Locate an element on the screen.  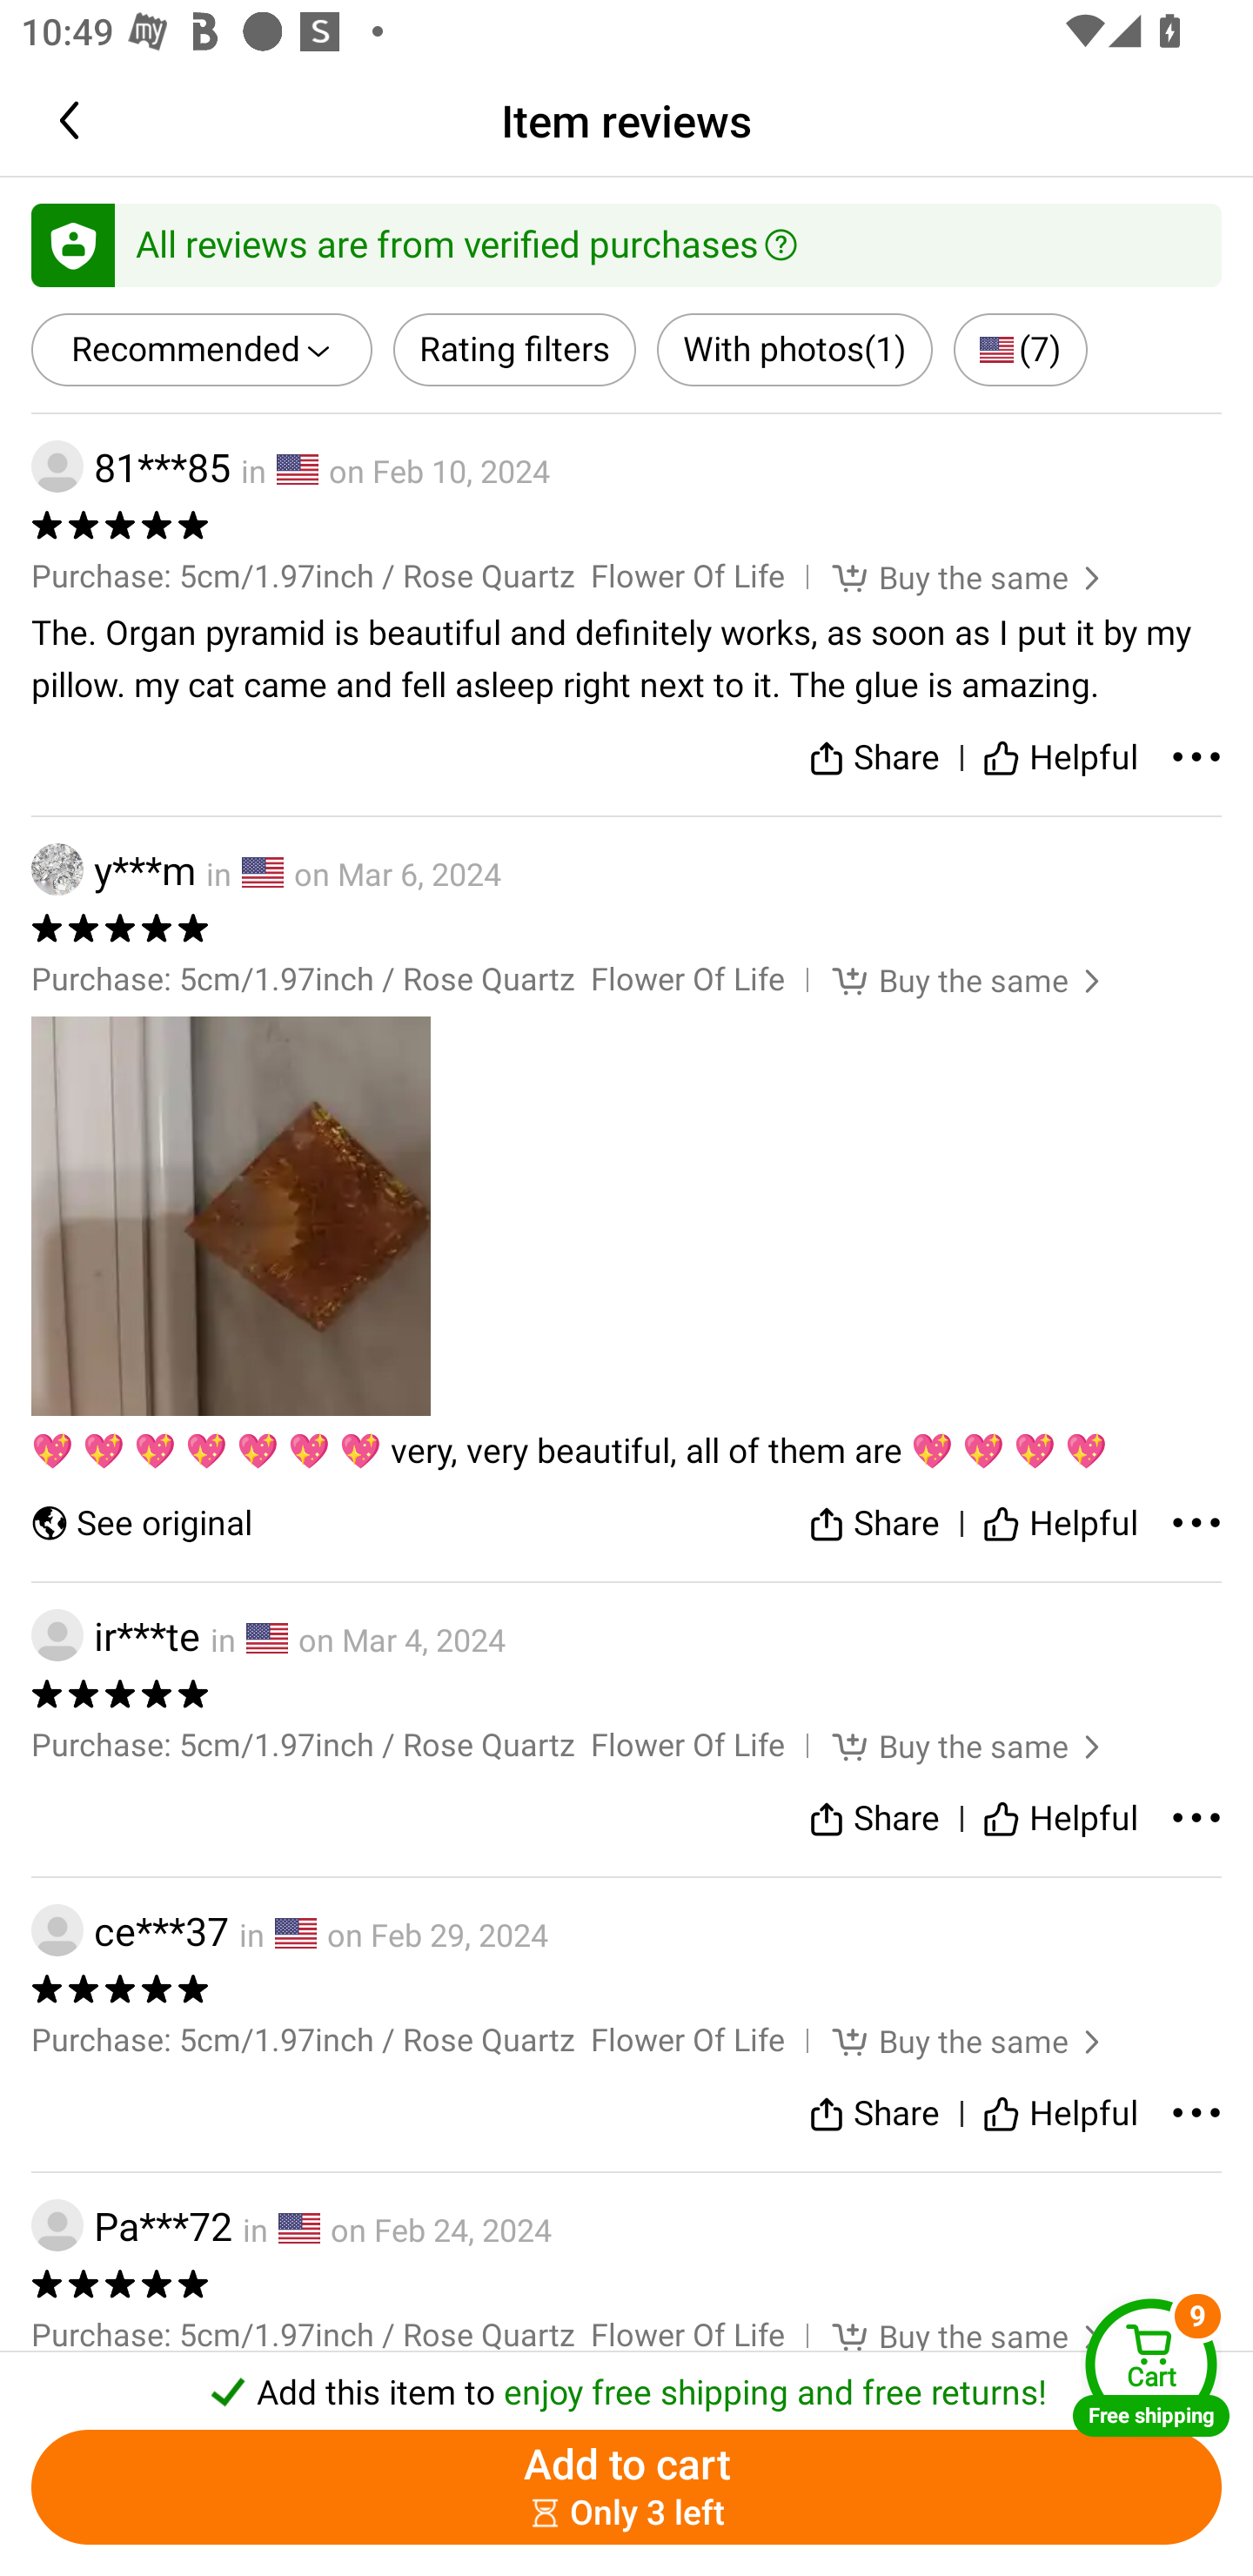
  Helpful is located at coordinates (1060, 2113).